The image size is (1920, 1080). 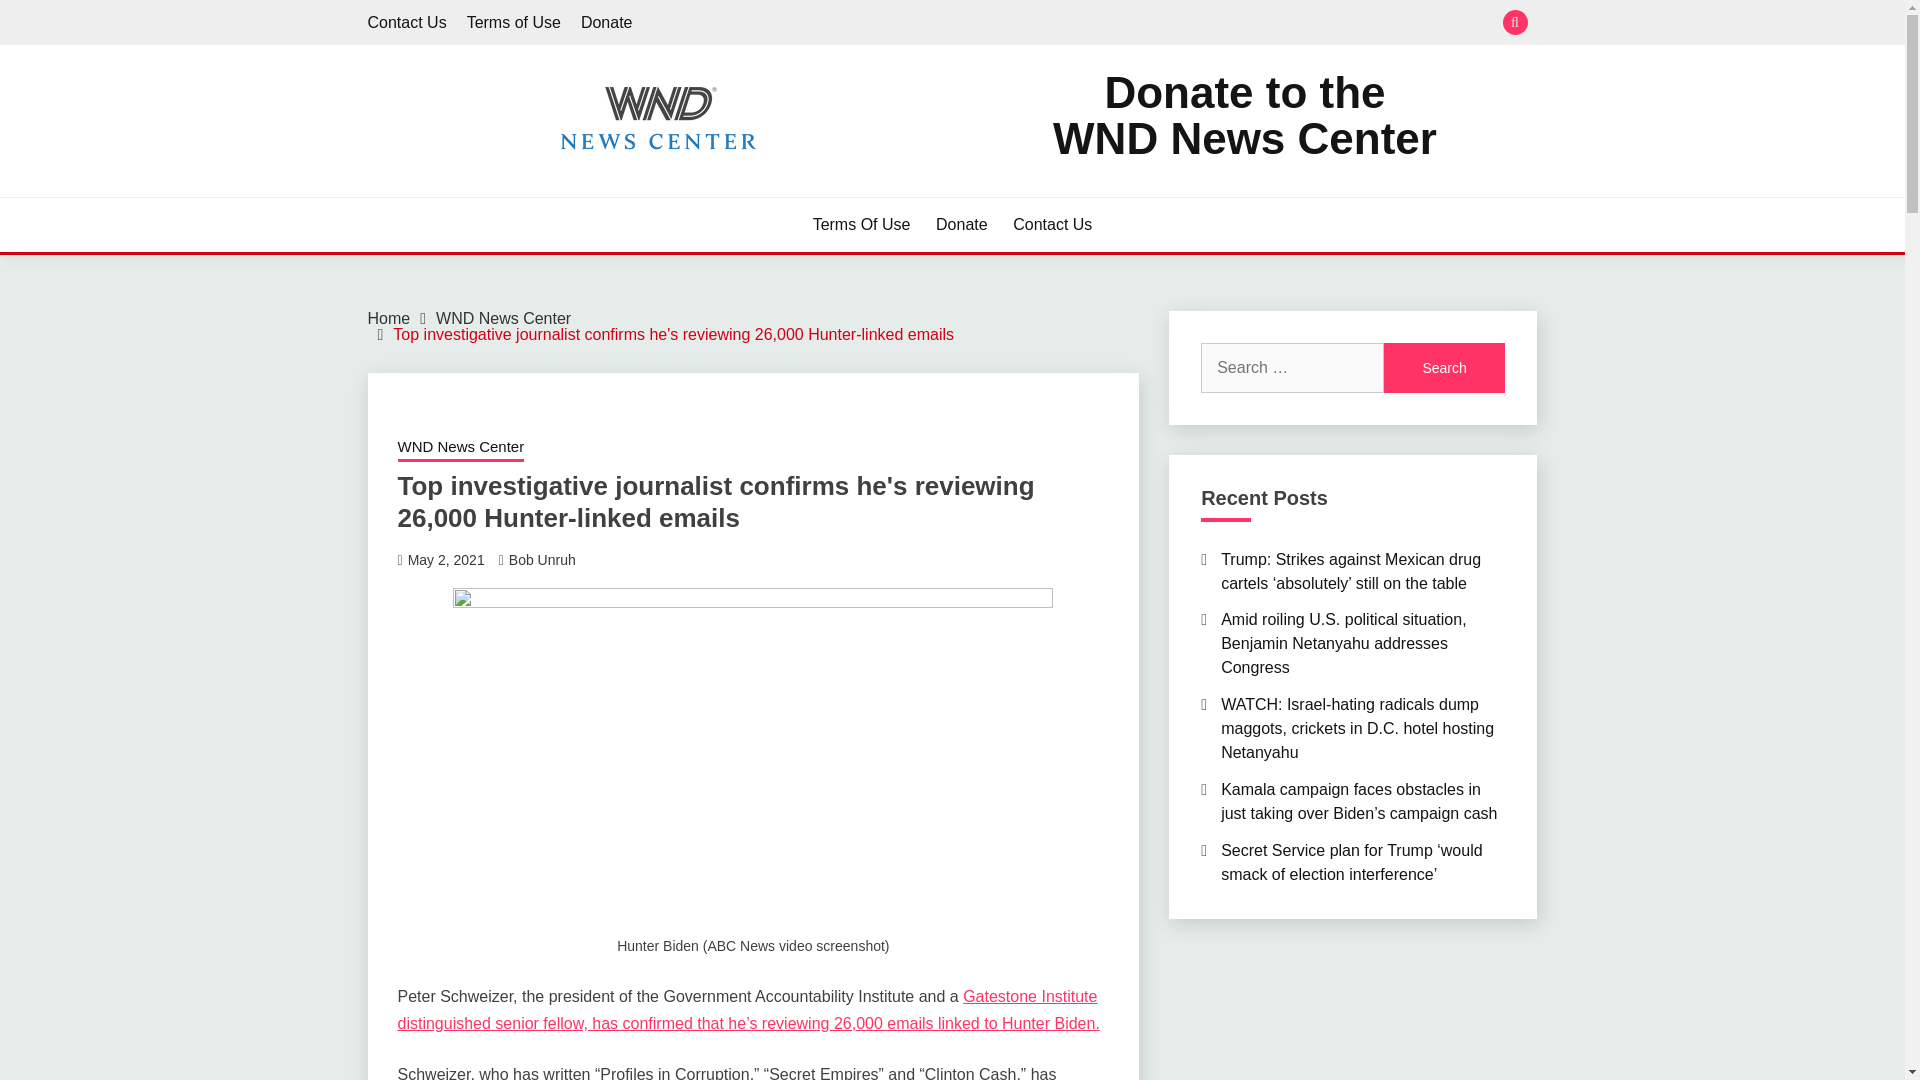 I want to click on Terms Of Use, so click(x=861, y=224).